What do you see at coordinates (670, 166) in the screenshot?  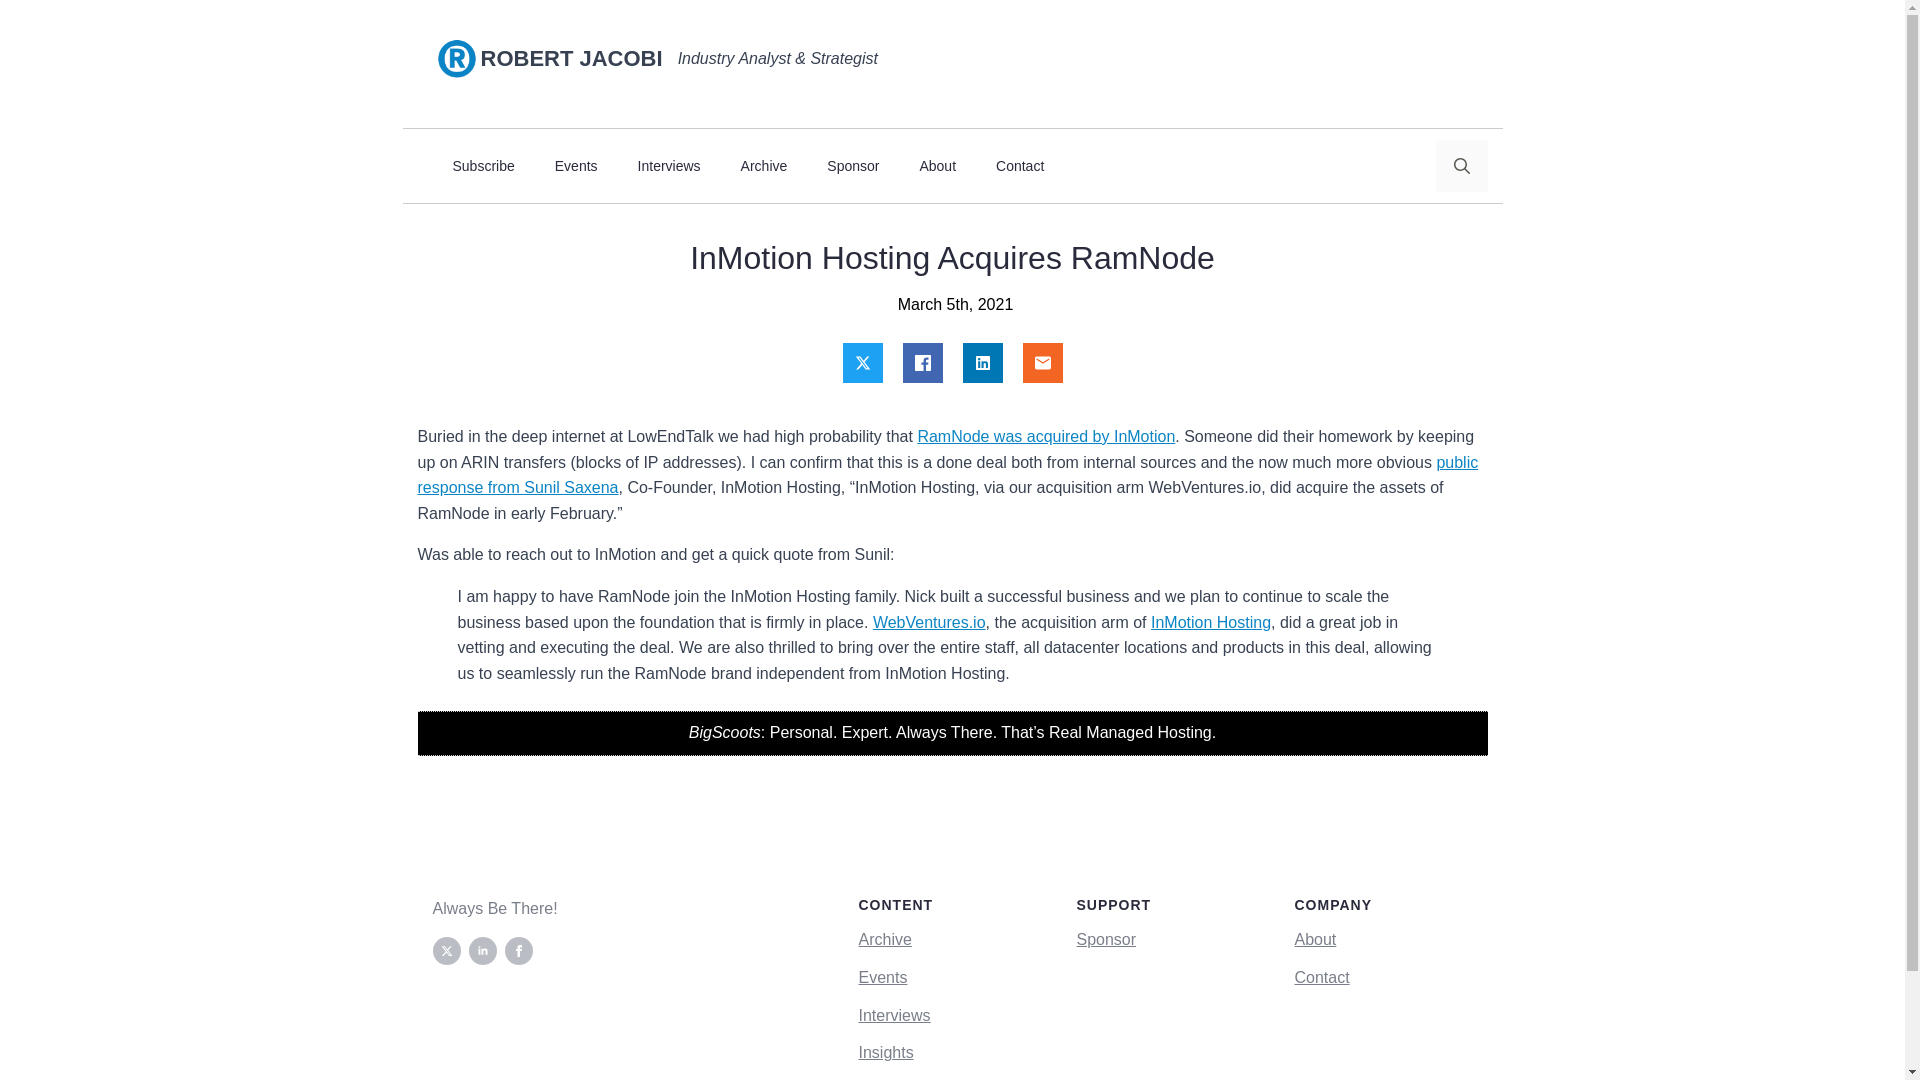 I see `Interviews` at bounding box center [670, 166].